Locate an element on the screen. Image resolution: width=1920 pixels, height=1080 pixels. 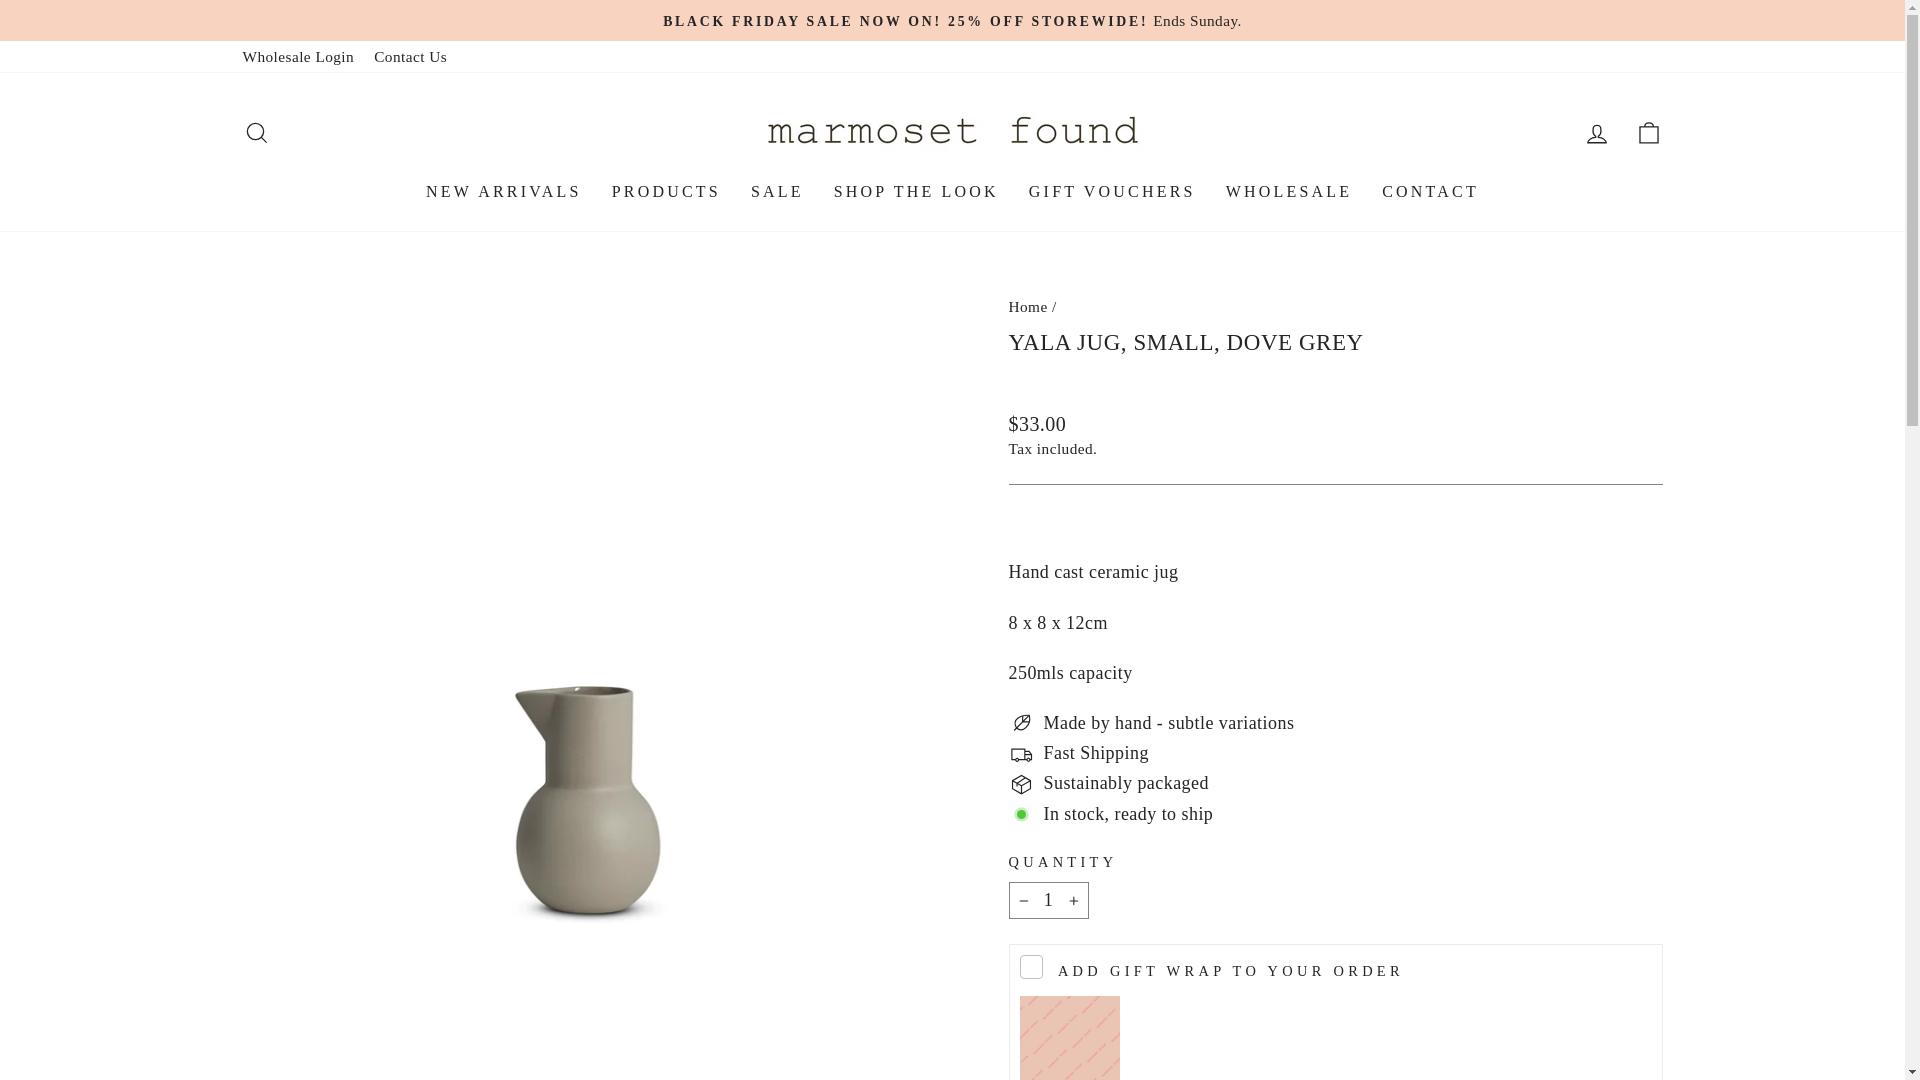
CONTACT is located at coordinates (1430, 192).